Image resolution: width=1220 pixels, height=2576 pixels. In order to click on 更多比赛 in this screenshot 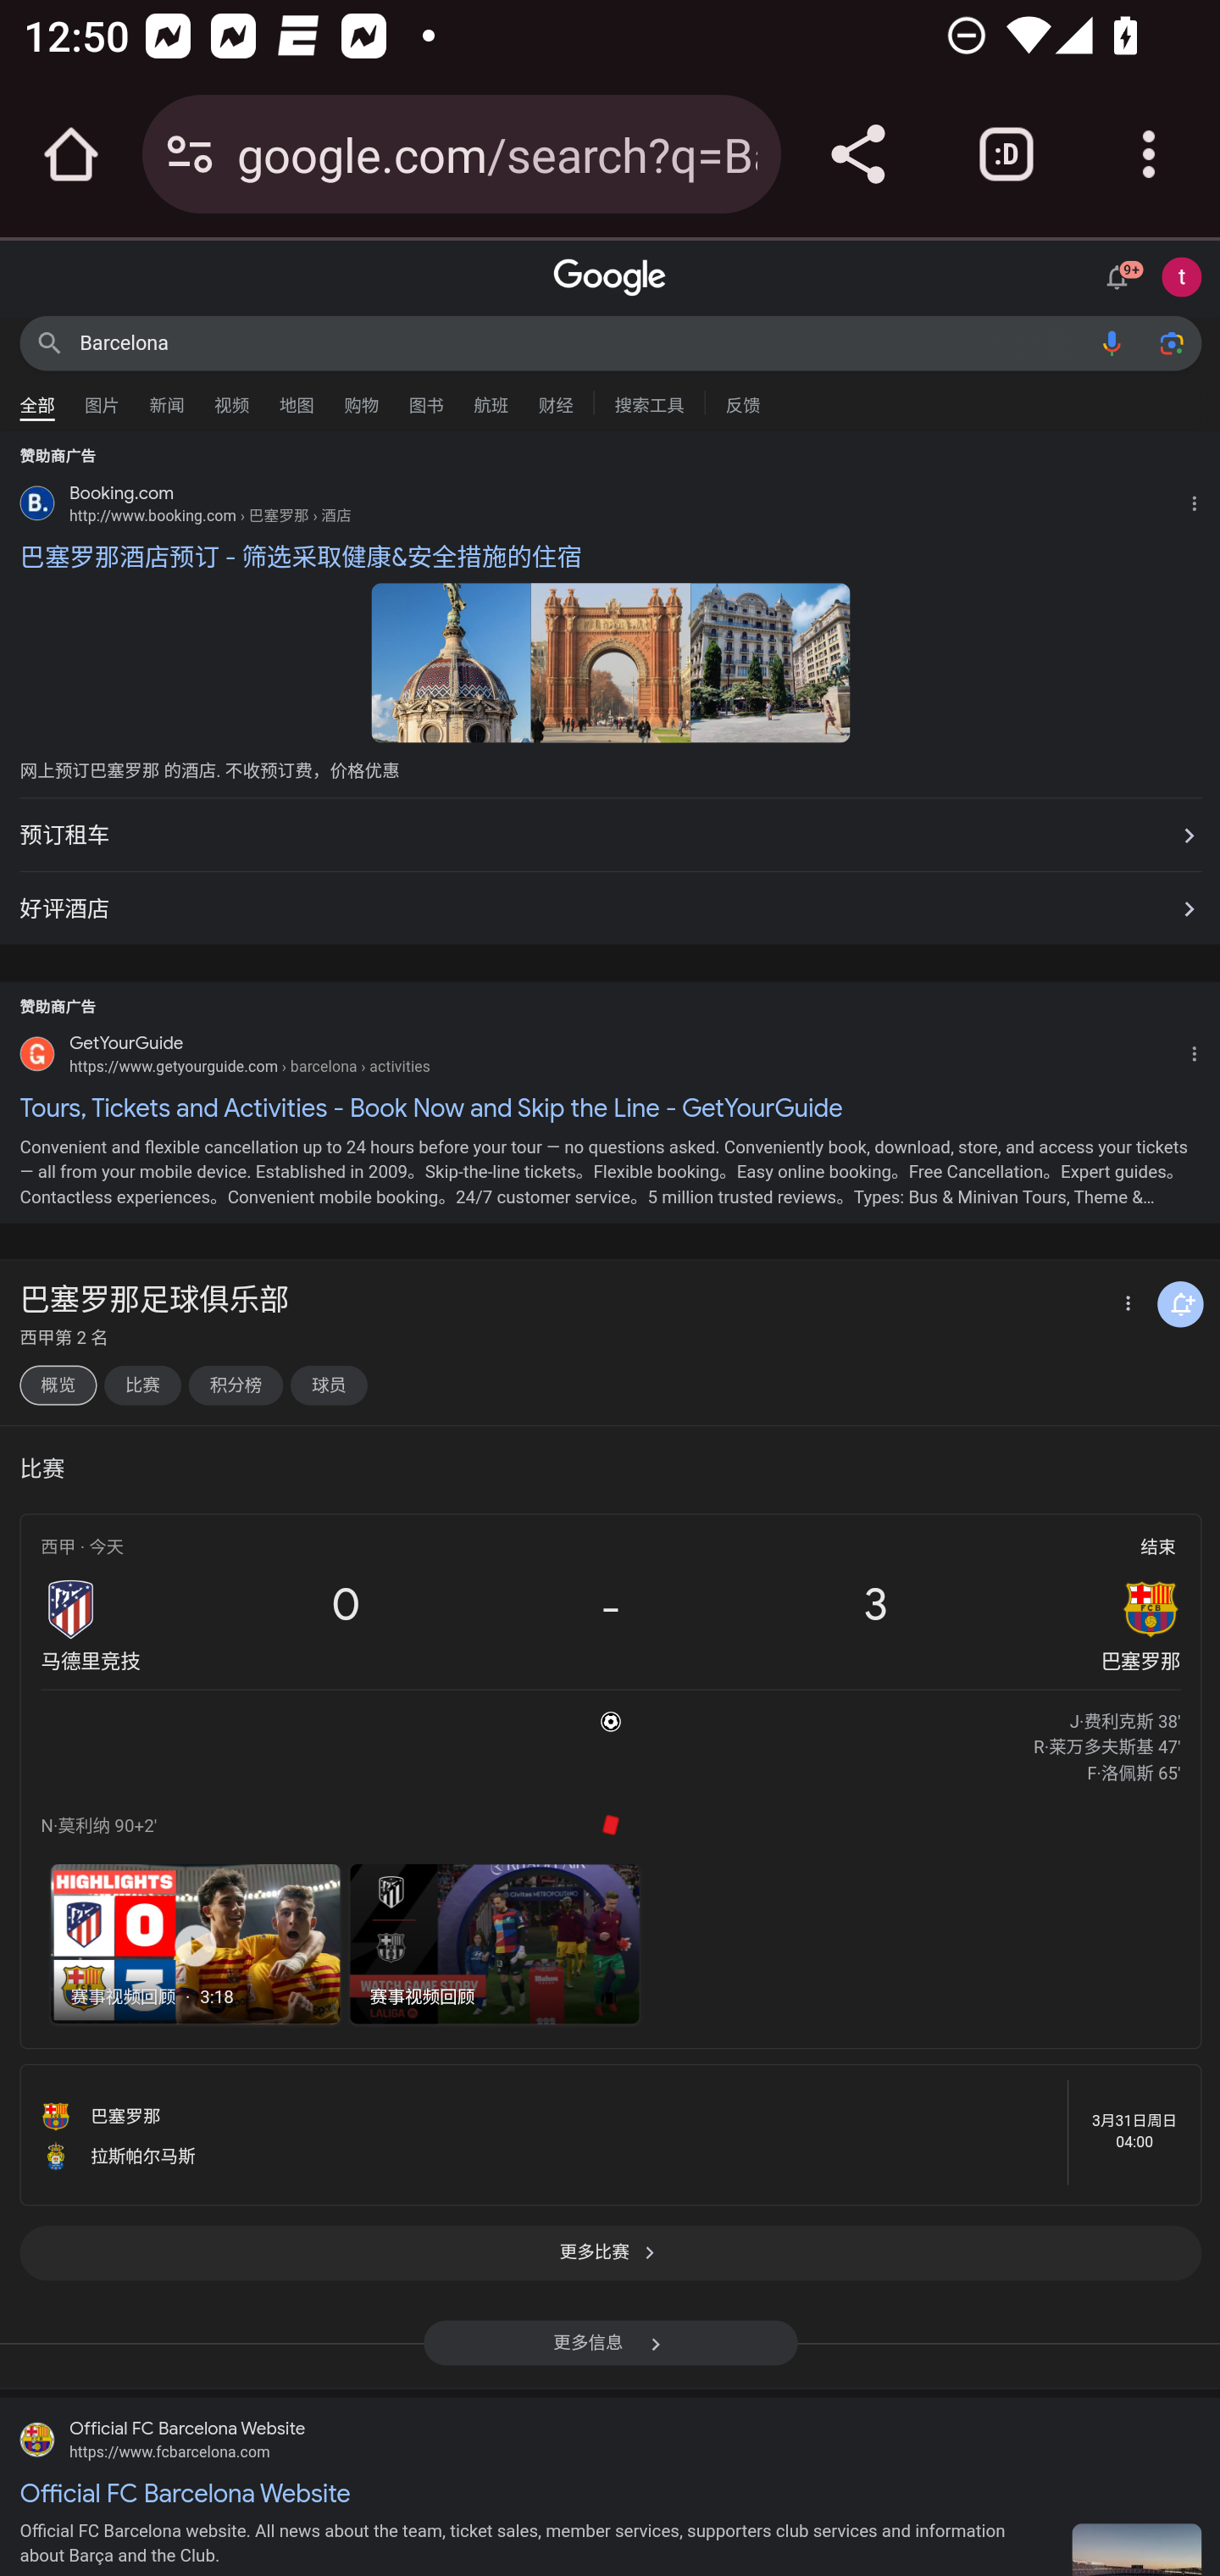, I will do `click(610, 2261)`.